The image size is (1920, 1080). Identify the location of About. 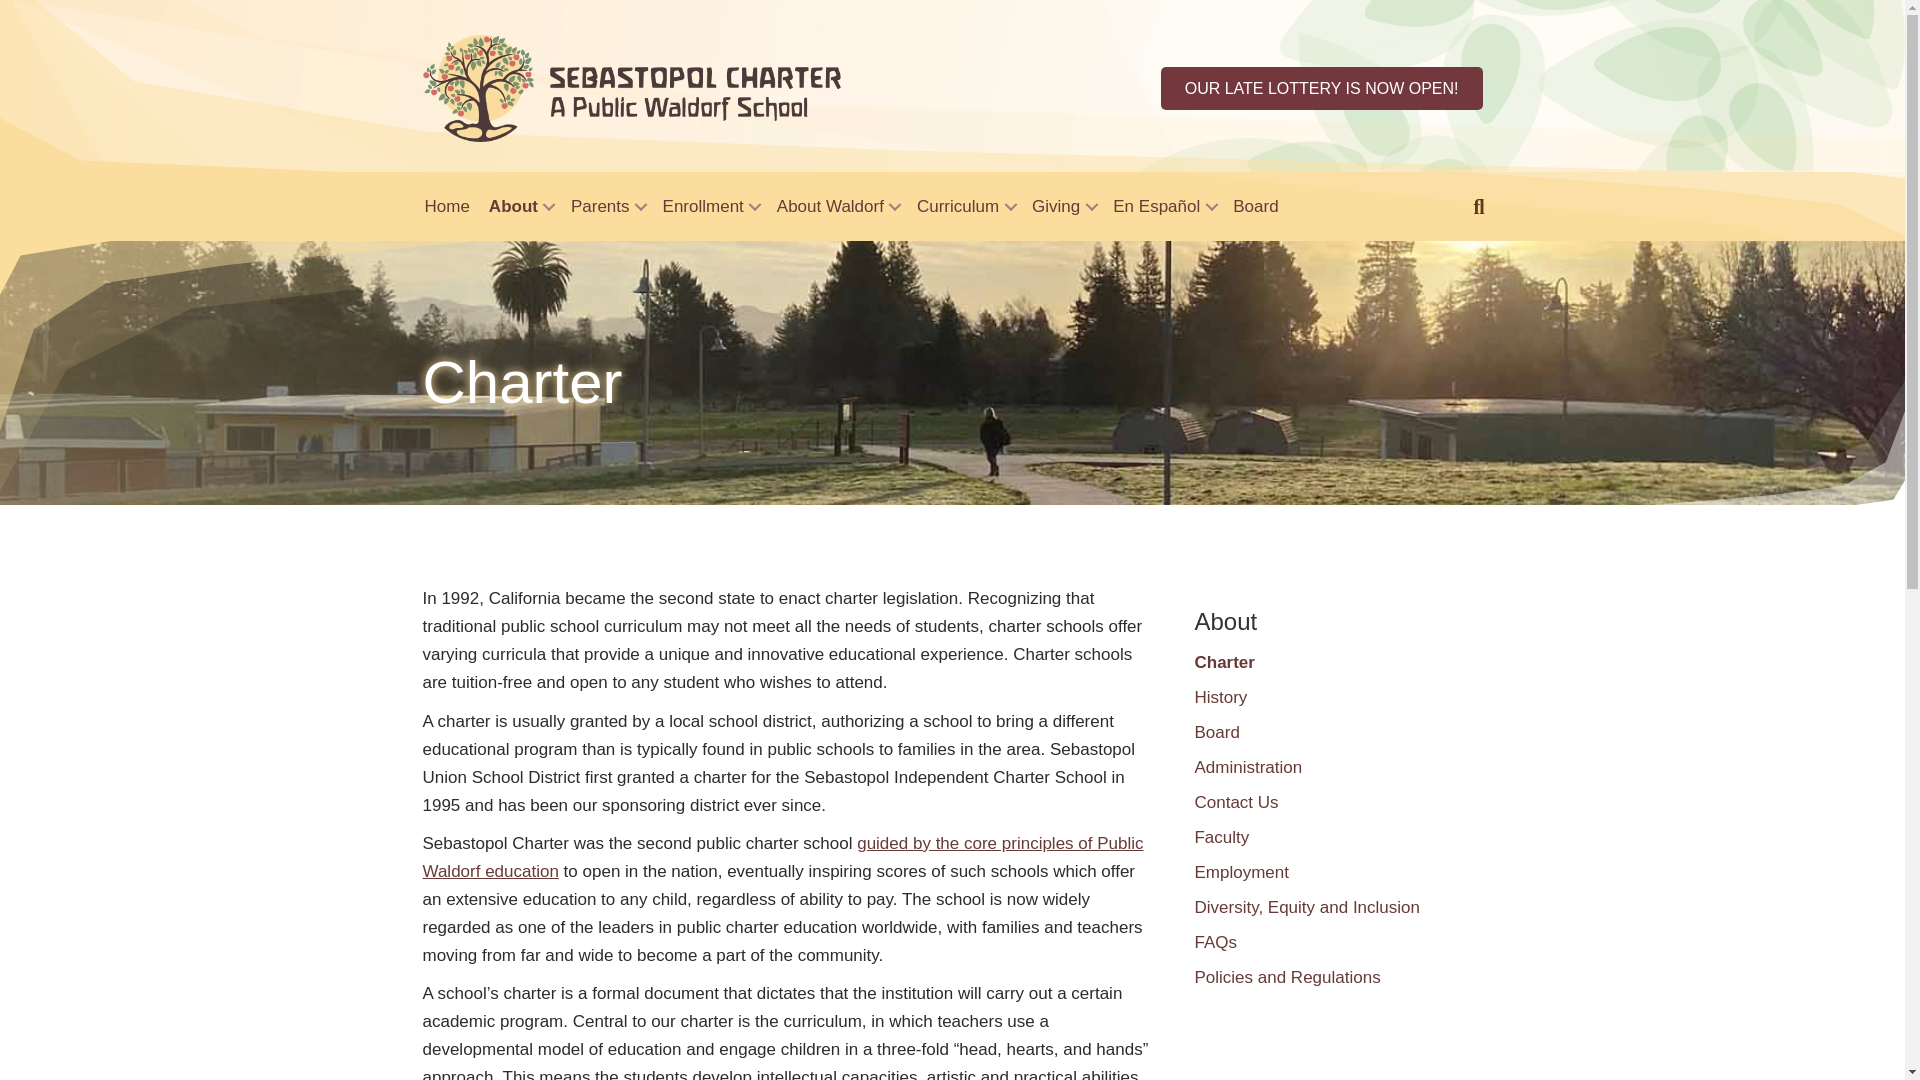
(520, 206).